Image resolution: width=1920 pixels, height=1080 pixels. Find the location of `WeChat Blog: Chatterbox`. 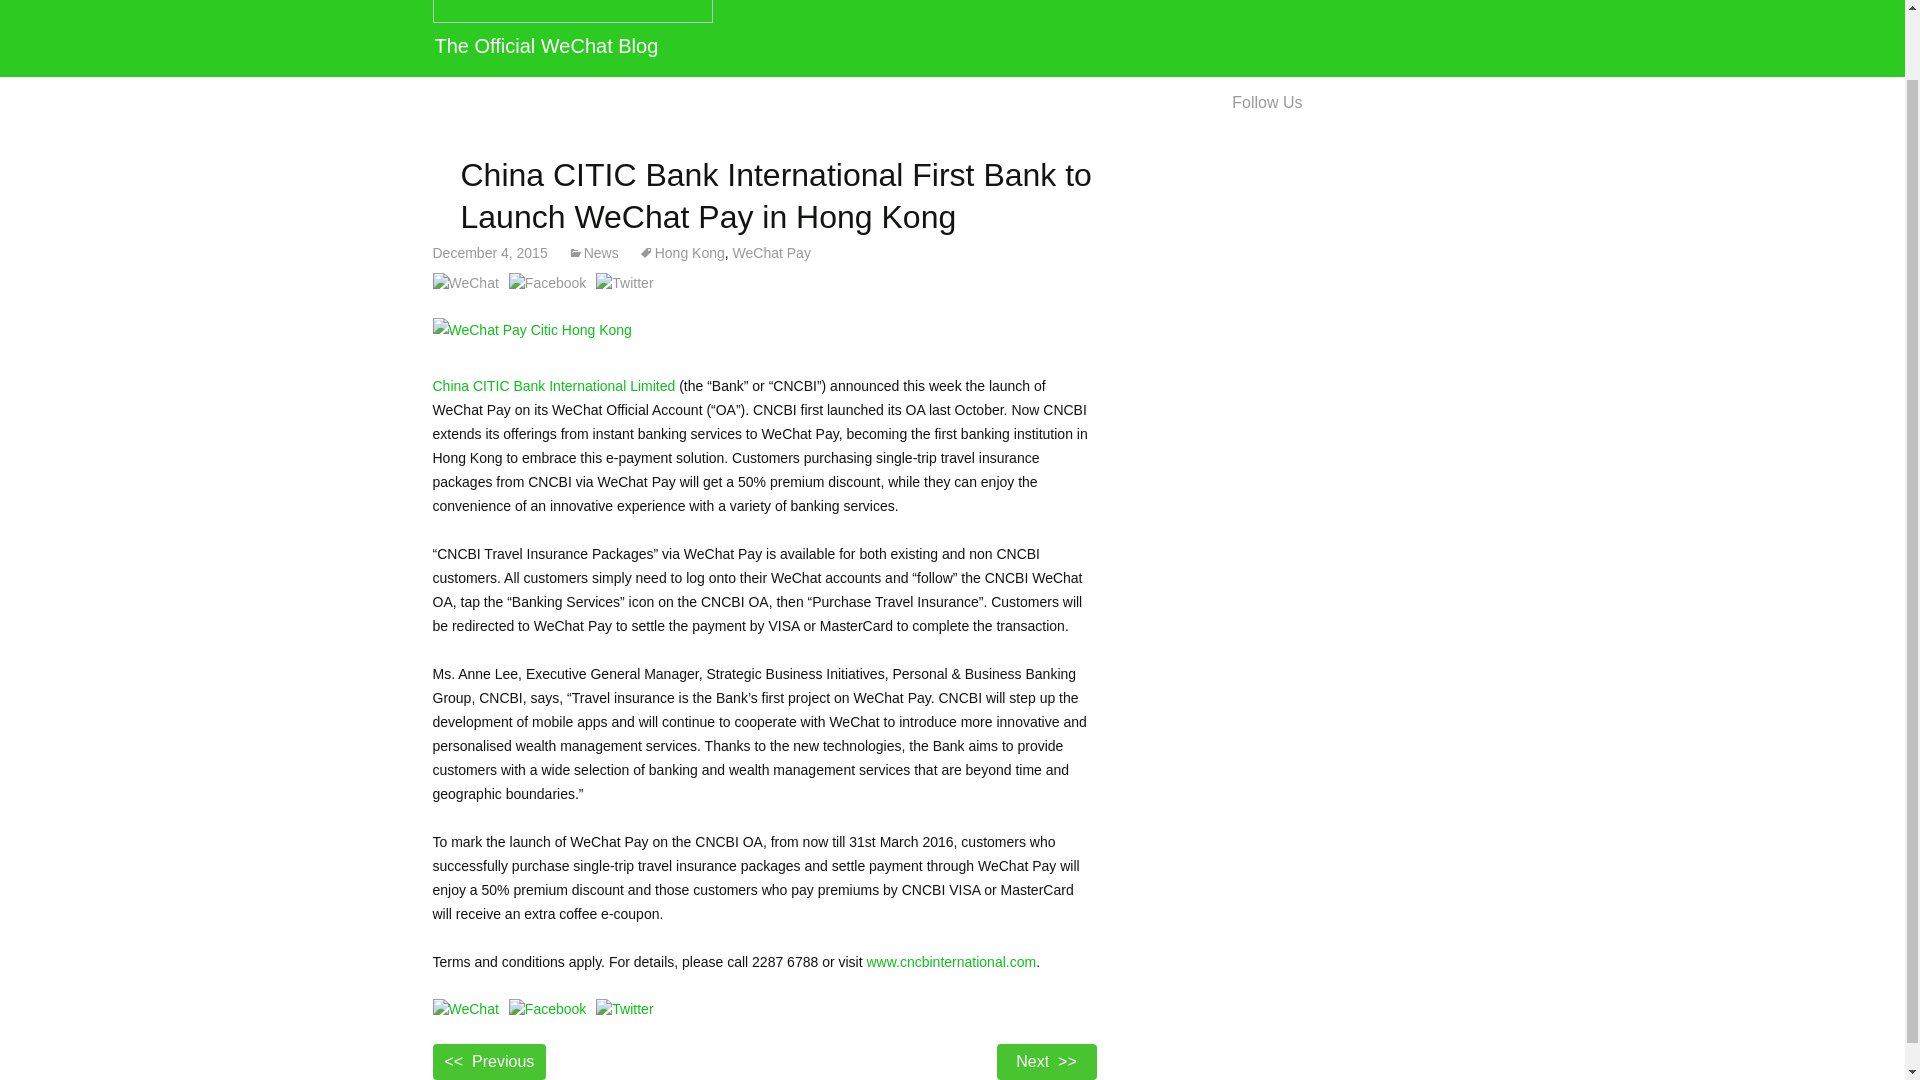

WeChat Blog: Chatterbox is located at coordinates (952, 38).